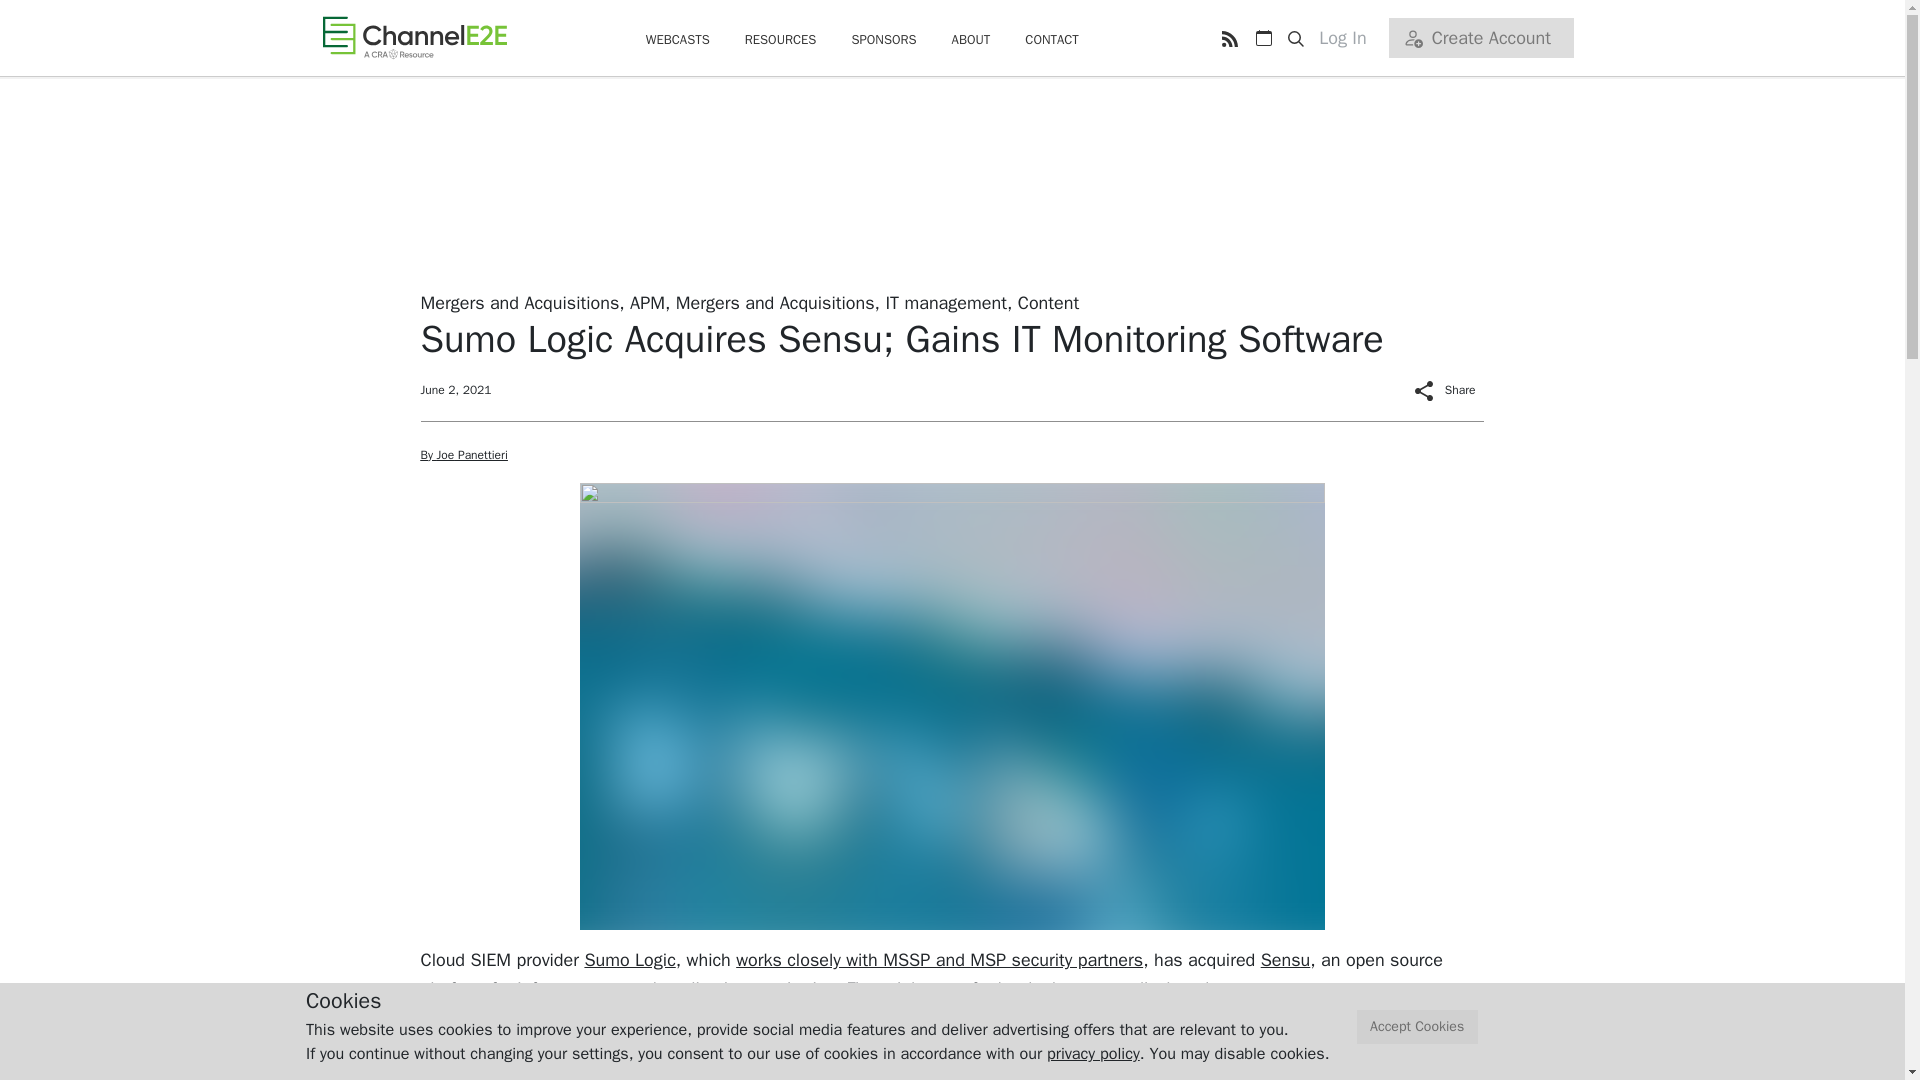  I want to click on WEBCASTS, so click(678, 40).